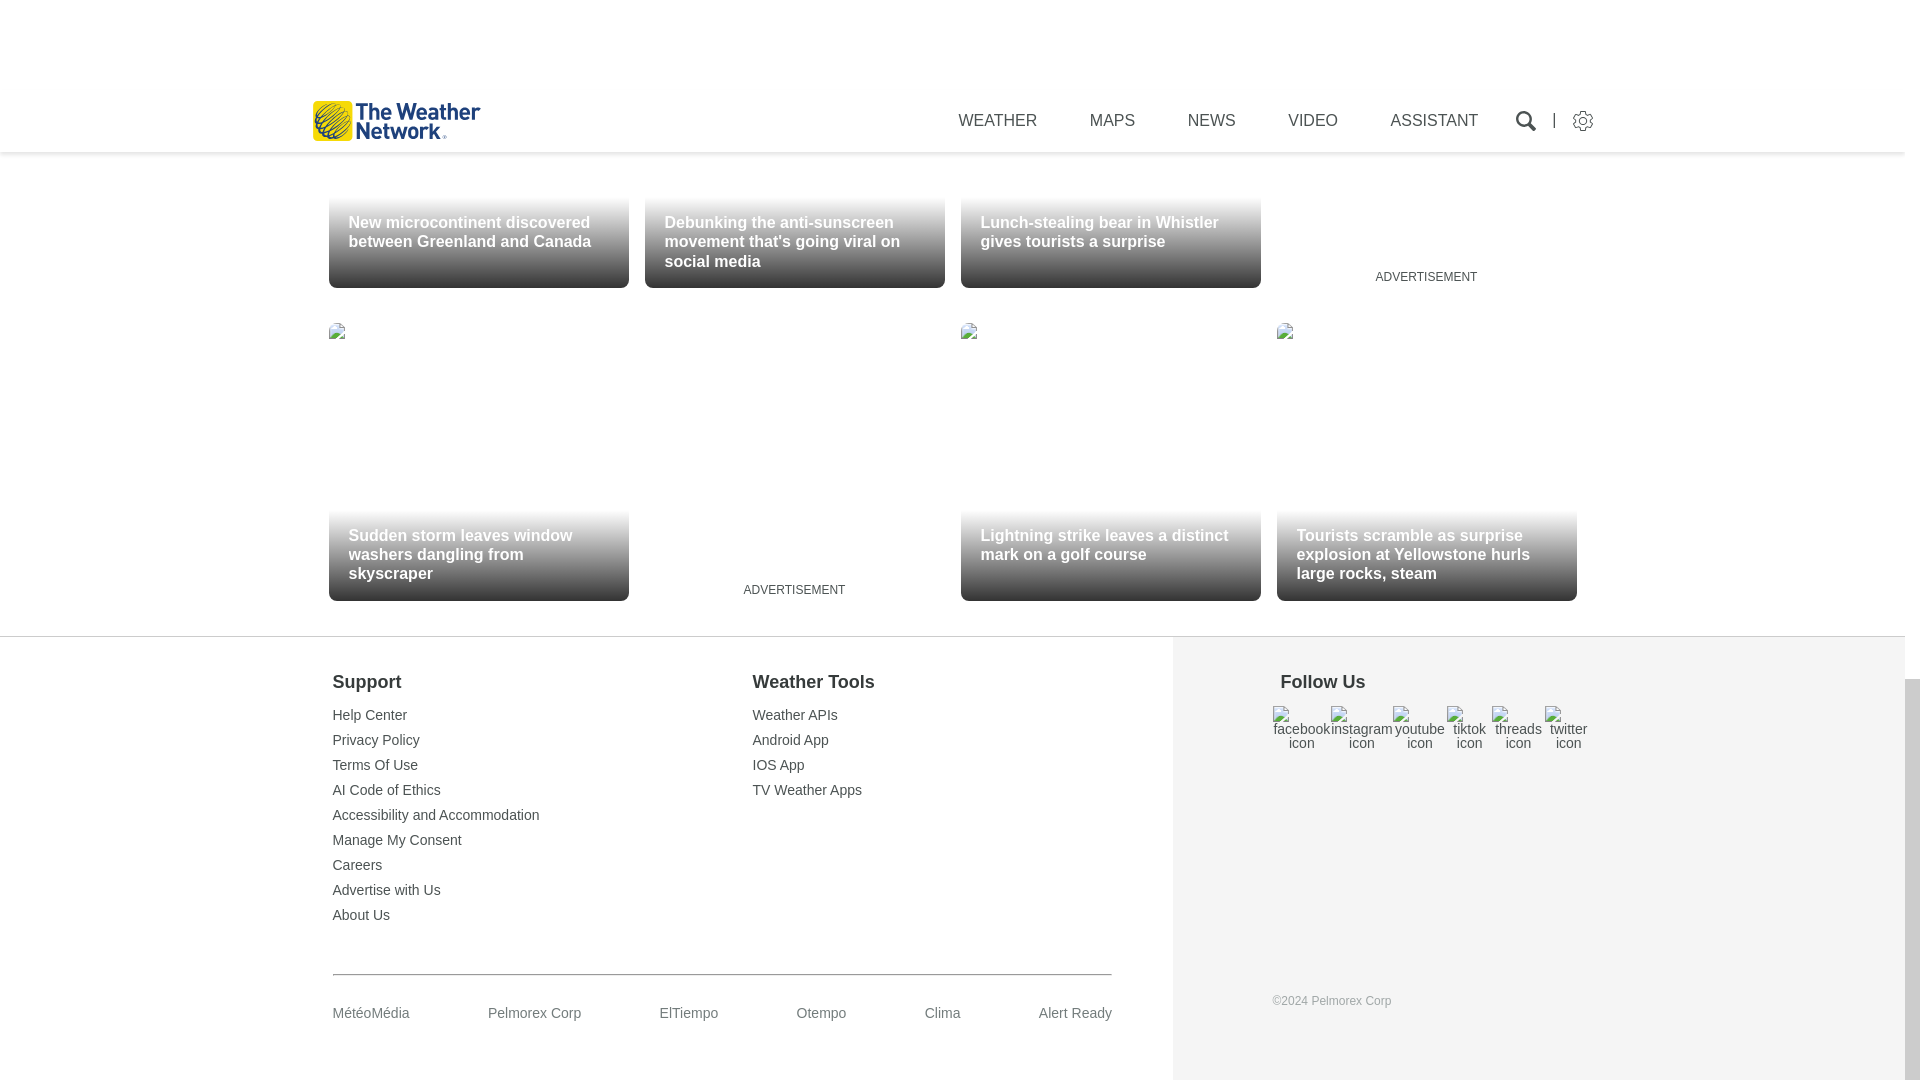  I want to click on Help Center, so click(542, 715).